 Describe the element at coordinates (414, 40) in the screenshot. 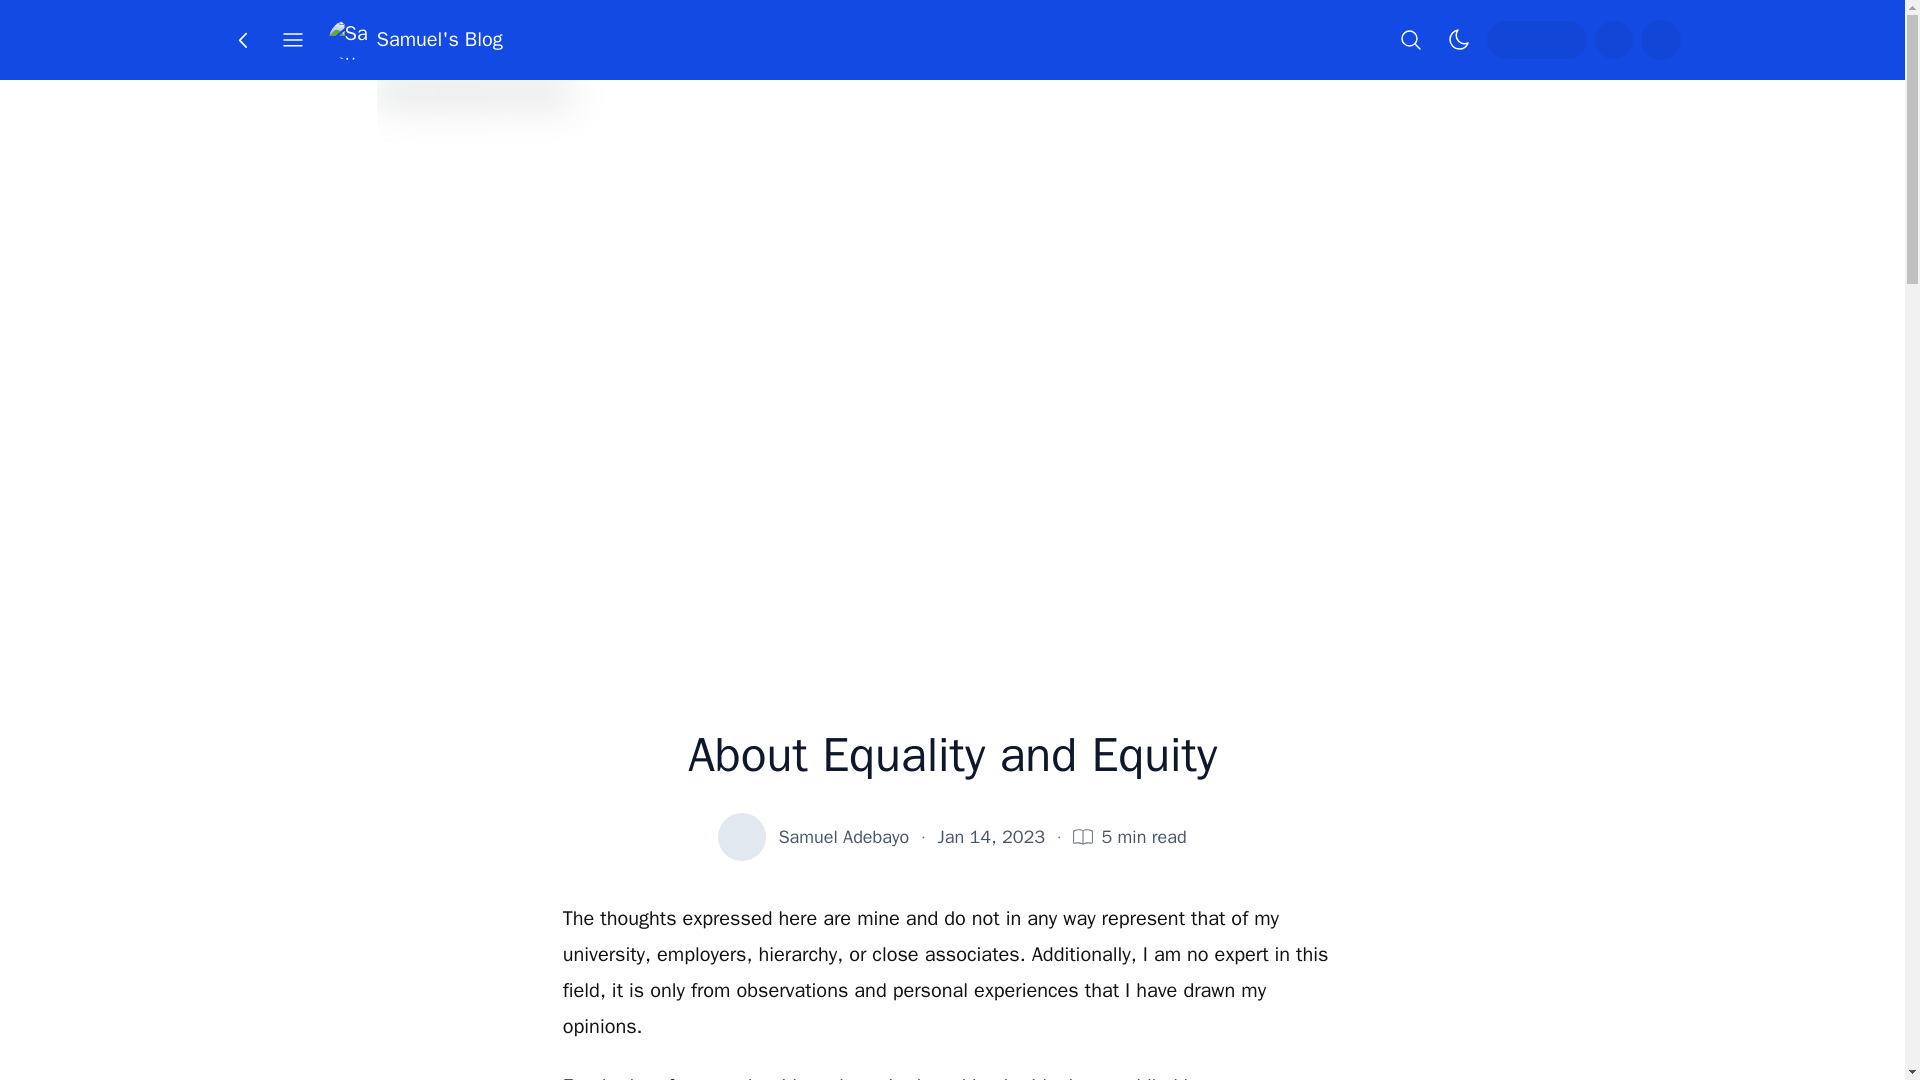

I see `Samuel's Blog` at that location.